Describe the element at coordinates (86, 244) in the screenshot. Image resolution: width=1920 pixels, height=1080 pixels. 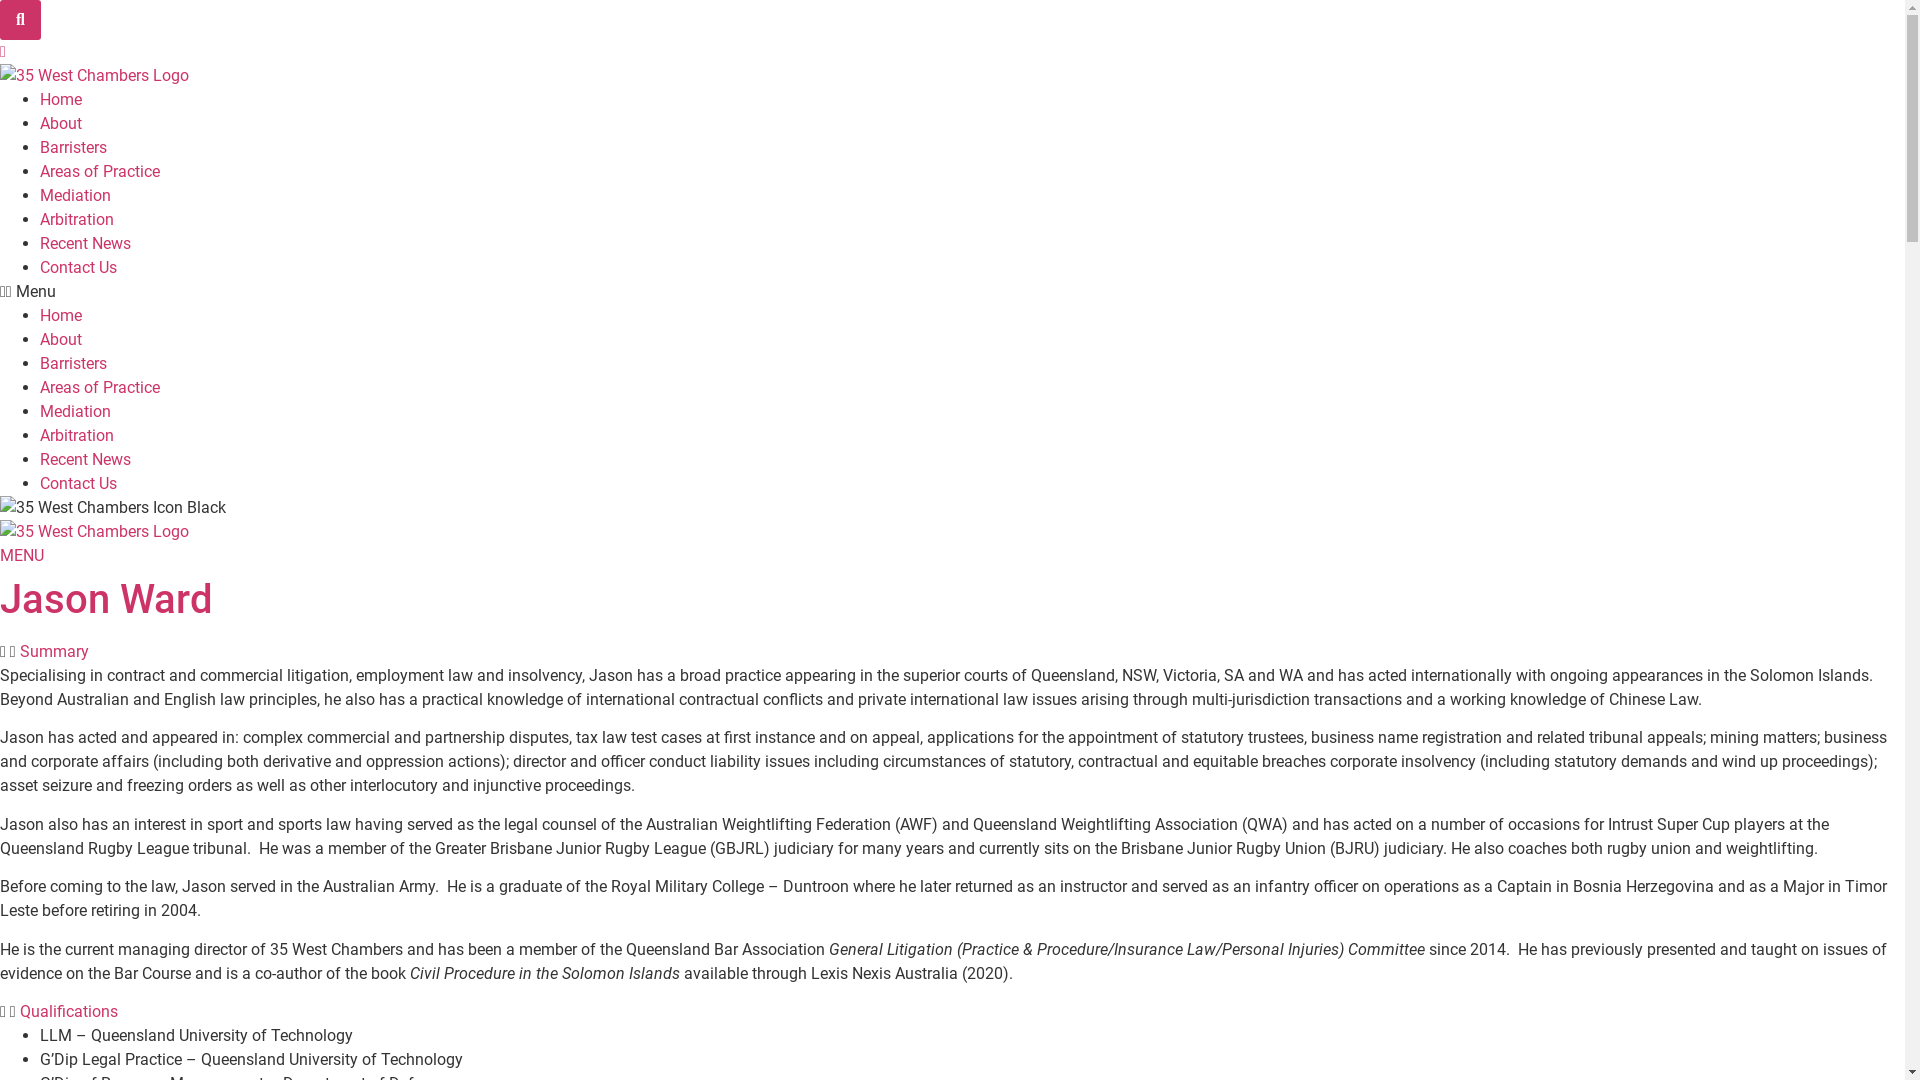
I see `Recent News` at that location.